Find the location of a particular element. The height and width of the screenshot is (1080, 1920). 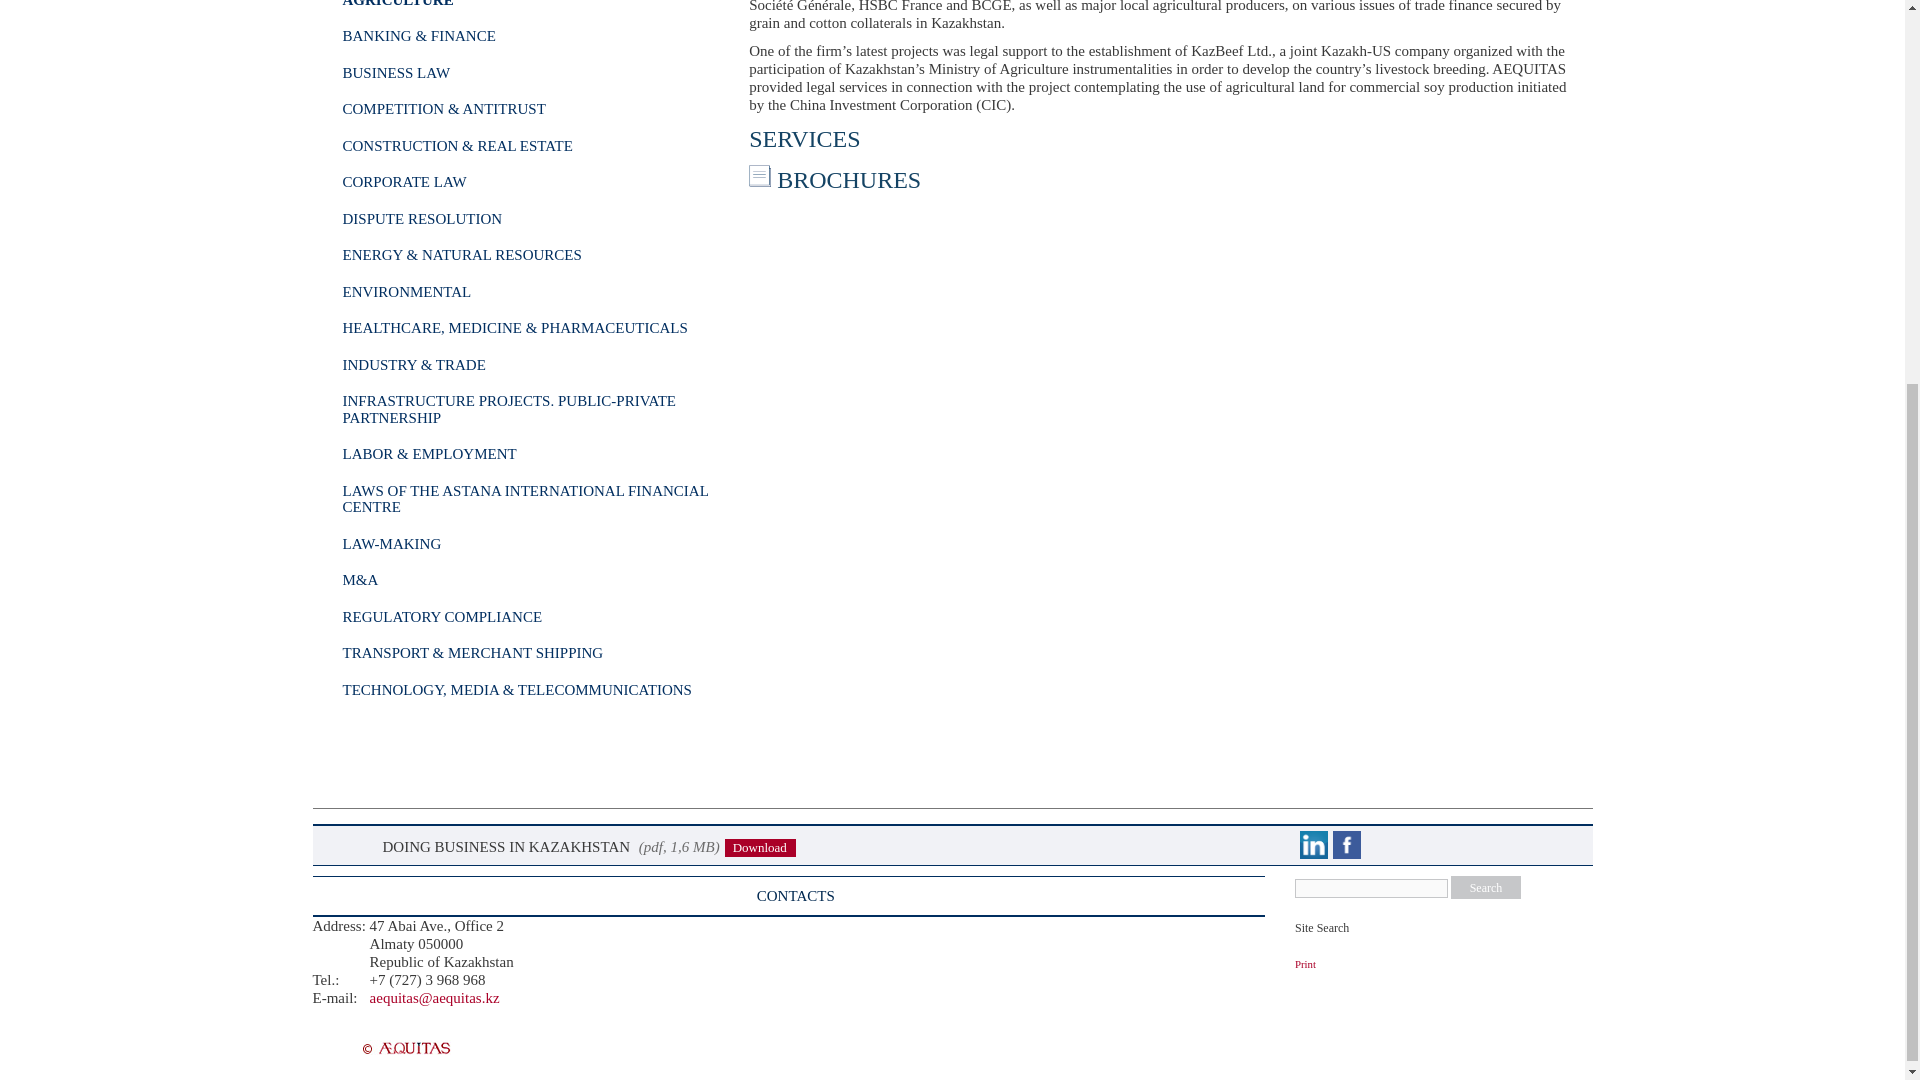

LAWS OF THE ASTANA INTERNATIONAL FINANCIAL CENTRE is located at coordinates (524, 499).